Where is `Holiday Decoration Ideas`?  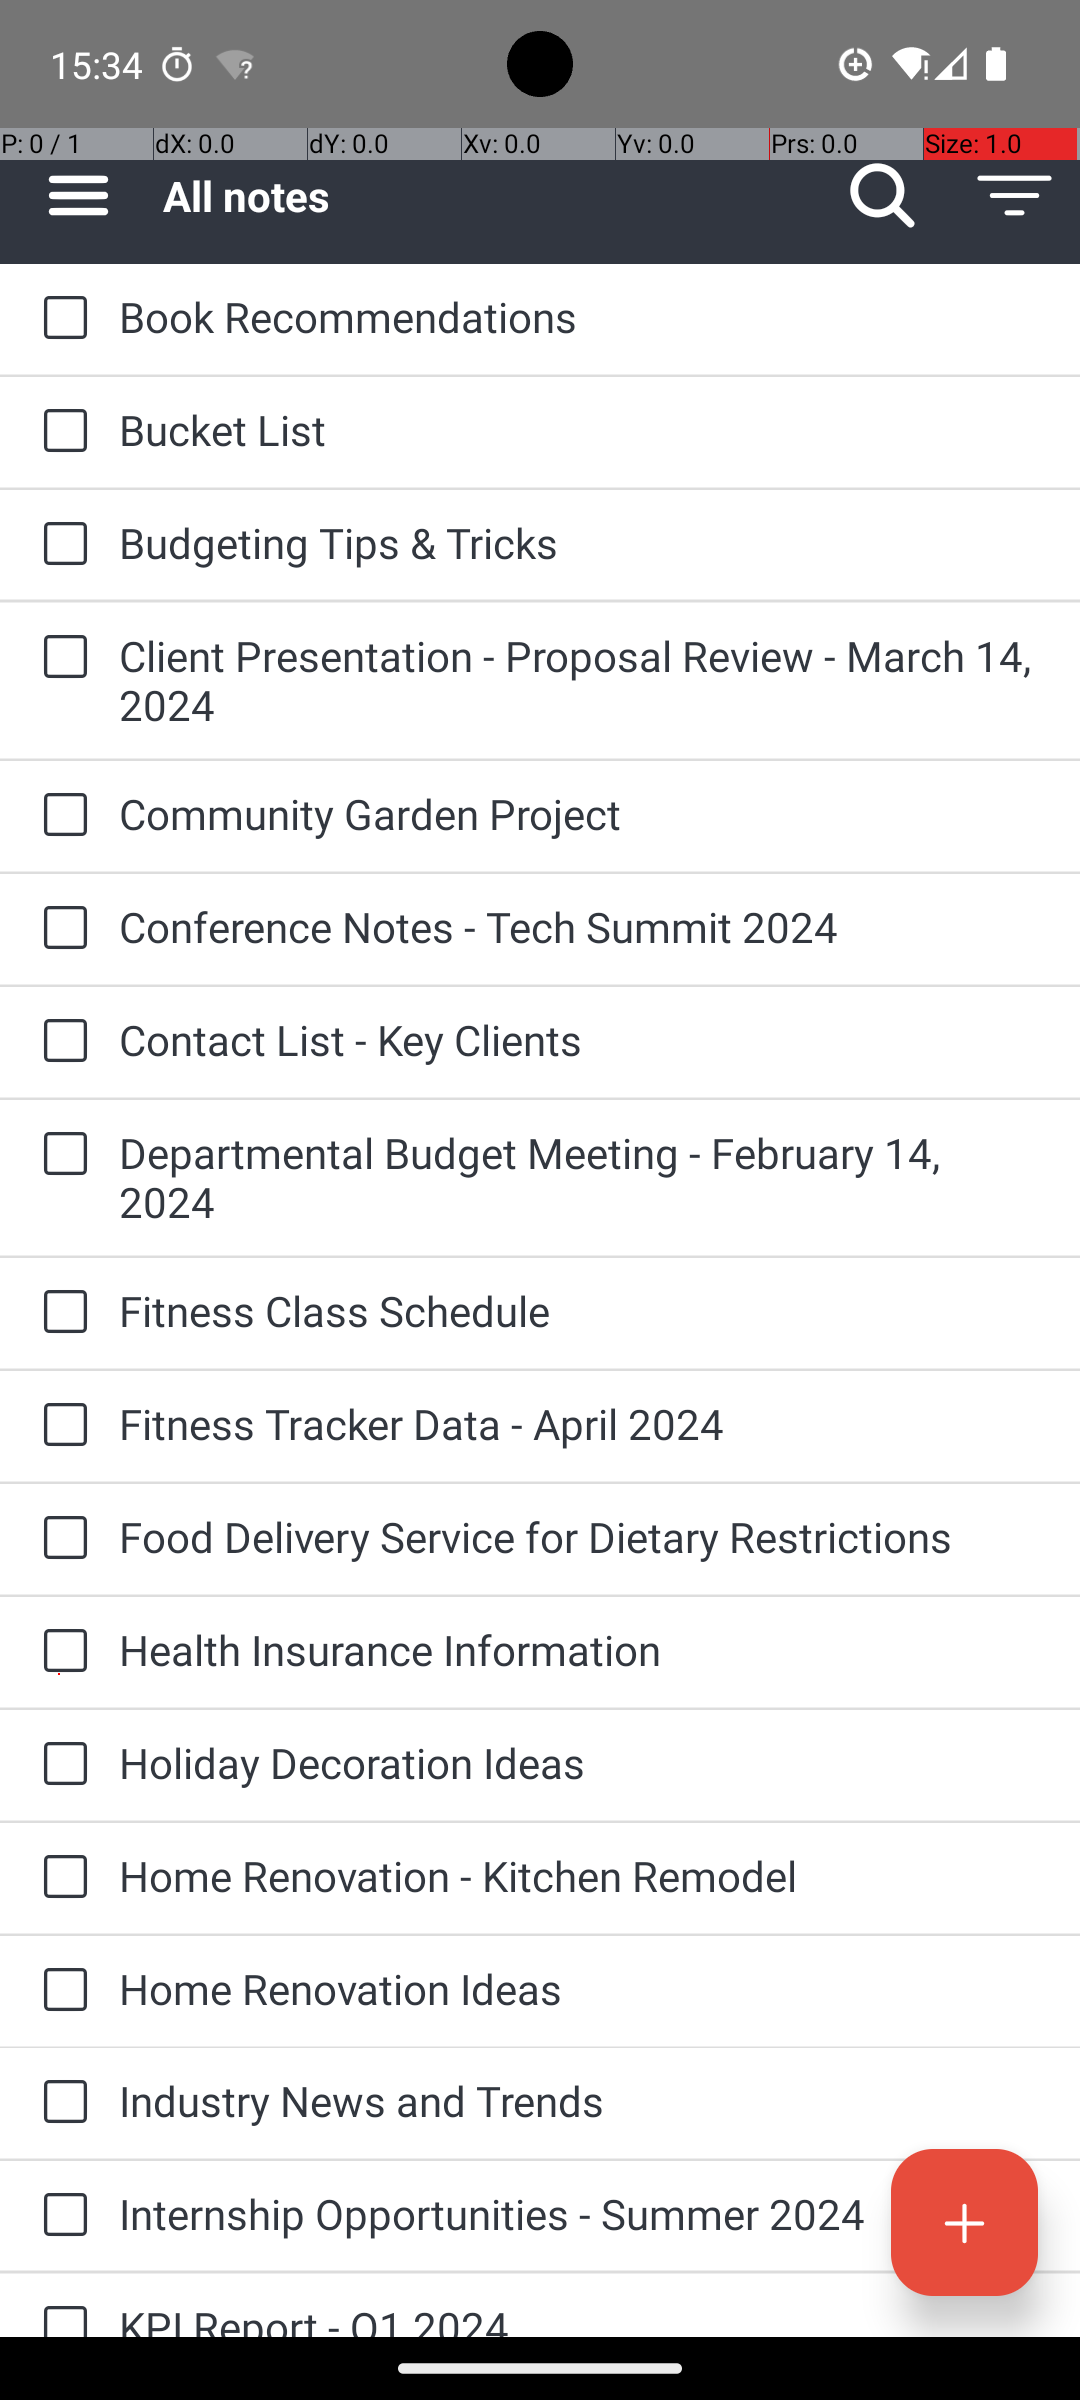 Holiday Decoration Ideas is located at coordinates (580, 1762).